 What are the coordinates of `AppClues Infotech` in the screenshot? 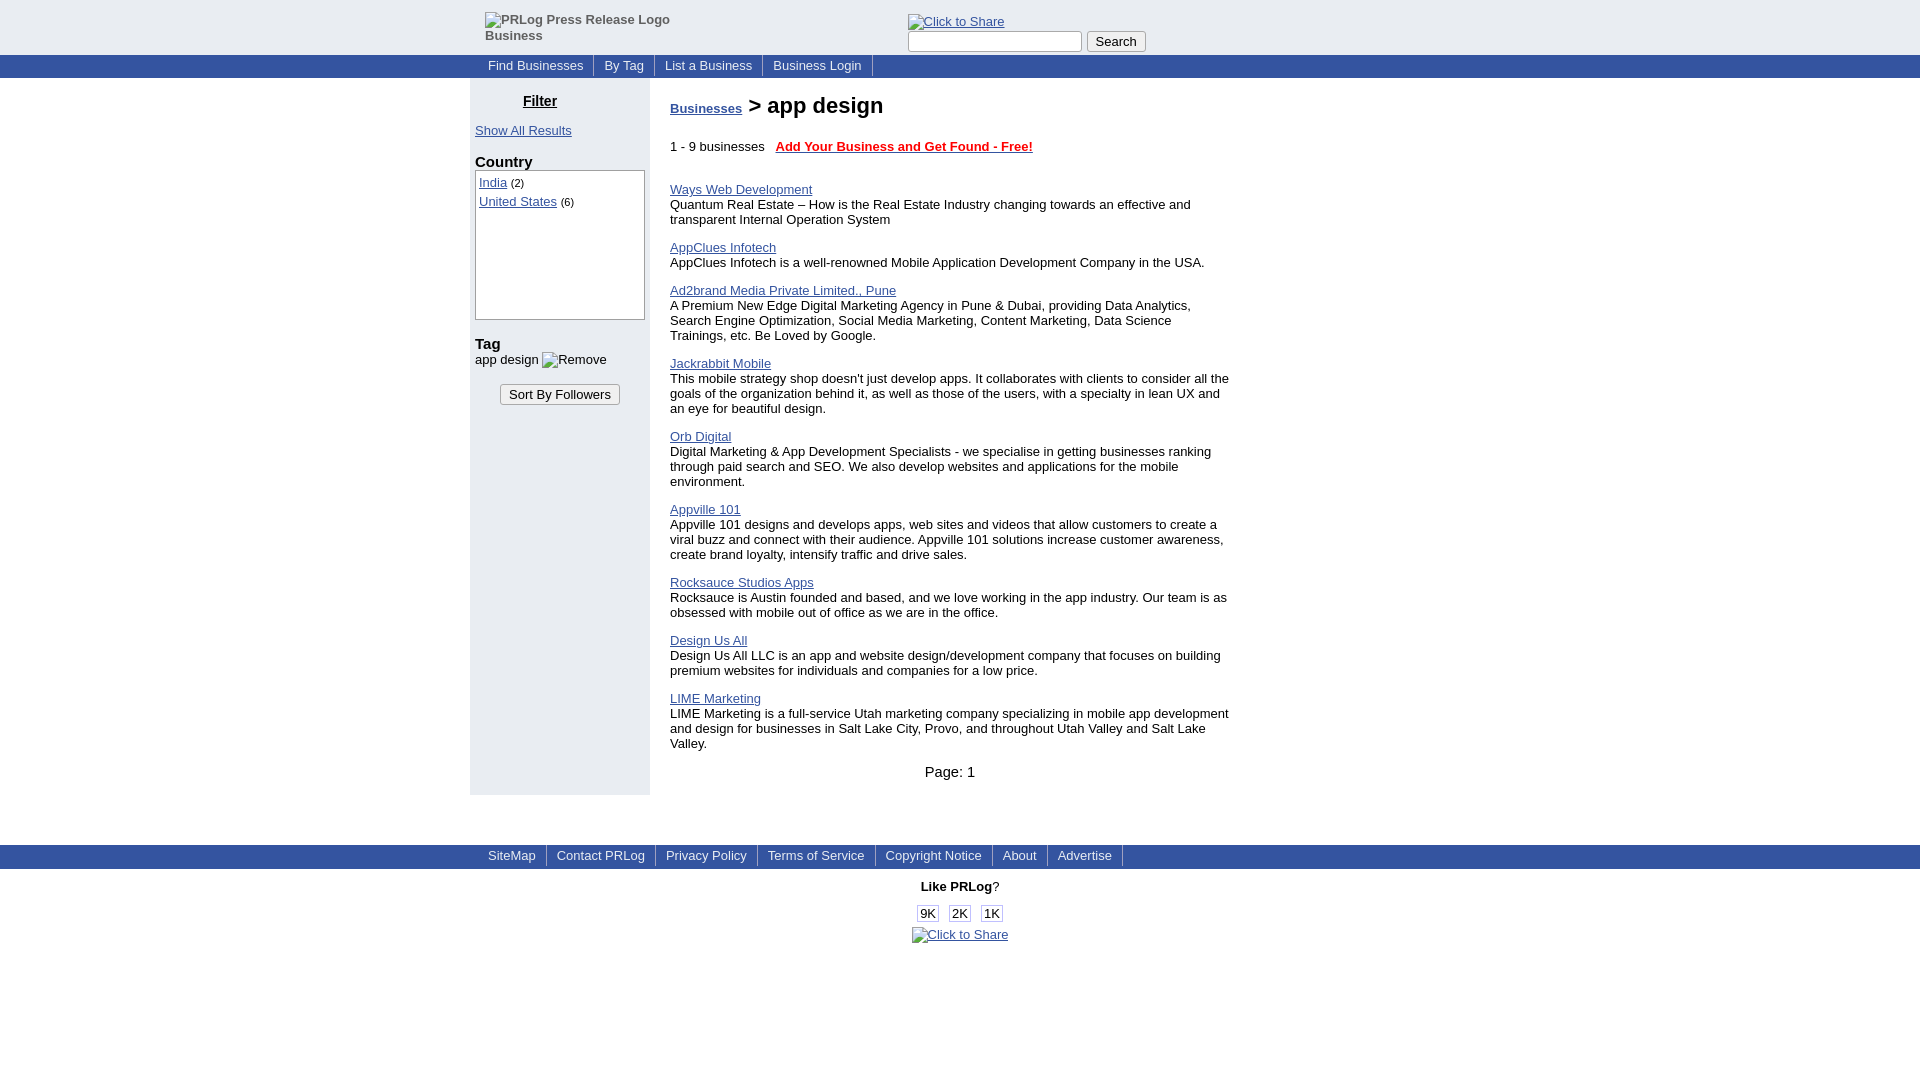 It's located at (722, 246).